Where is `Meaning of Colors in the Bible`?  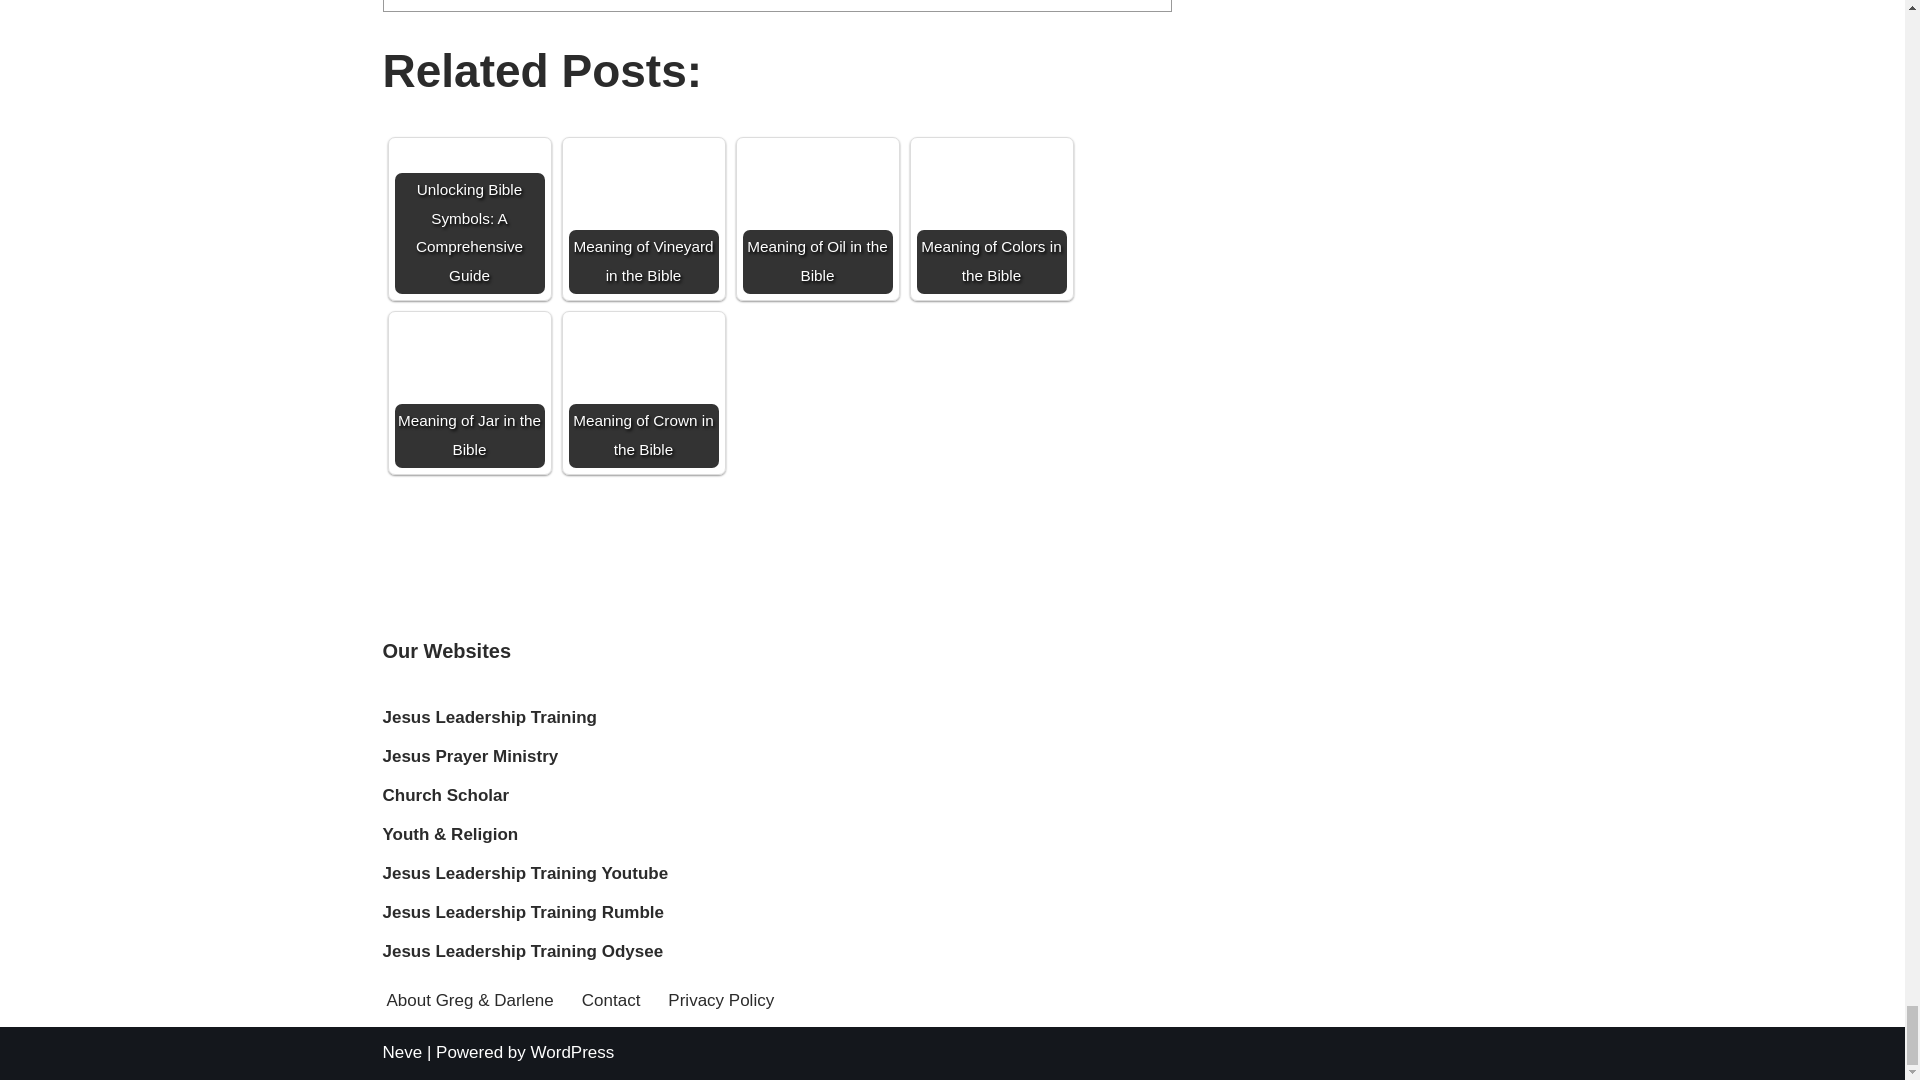 Meaning of Colors in the Bible is located at coordinates (990, 218).